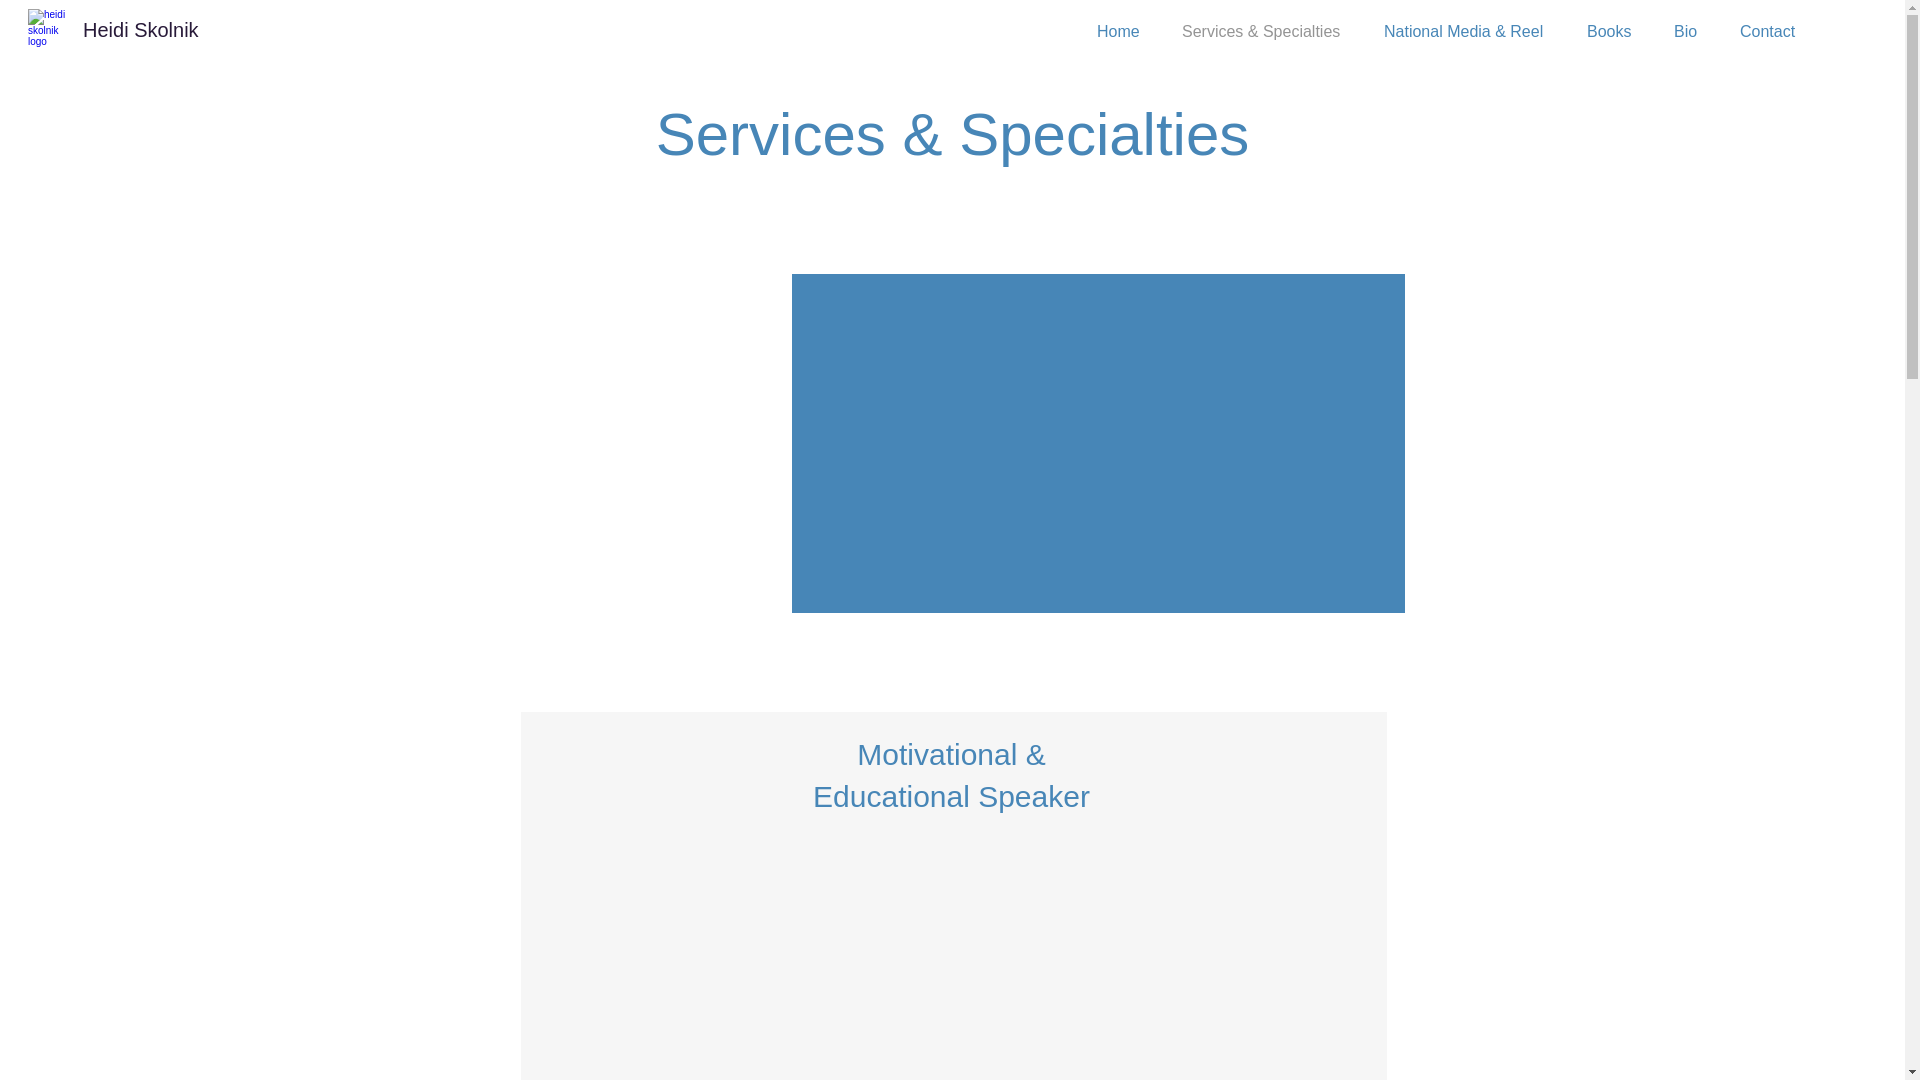  What do you see at coordinates (140, 30) in the screenshot?
I see `Heidi Skolnik` at bounding box center [140, 30].